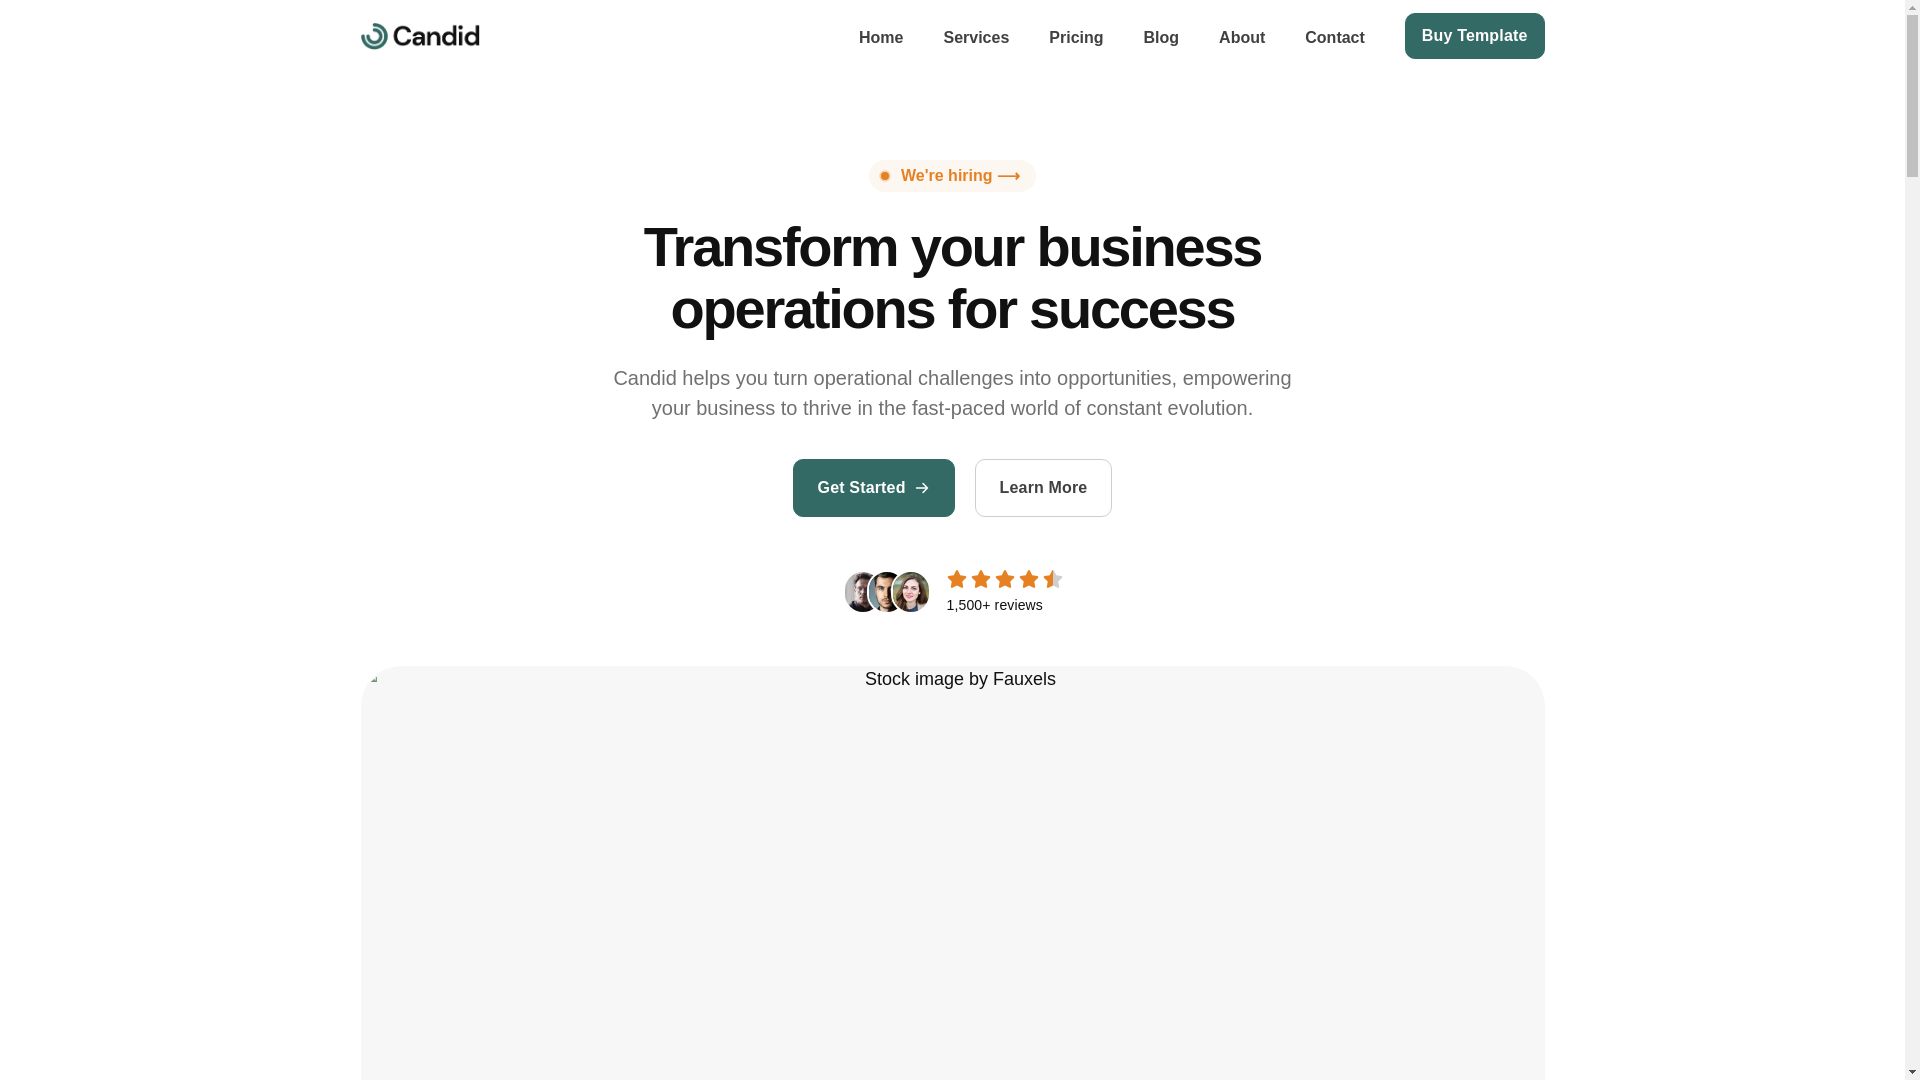 The height and width of the screenshot is (1080, 1920). I want to click on Services, so click(976, 34).